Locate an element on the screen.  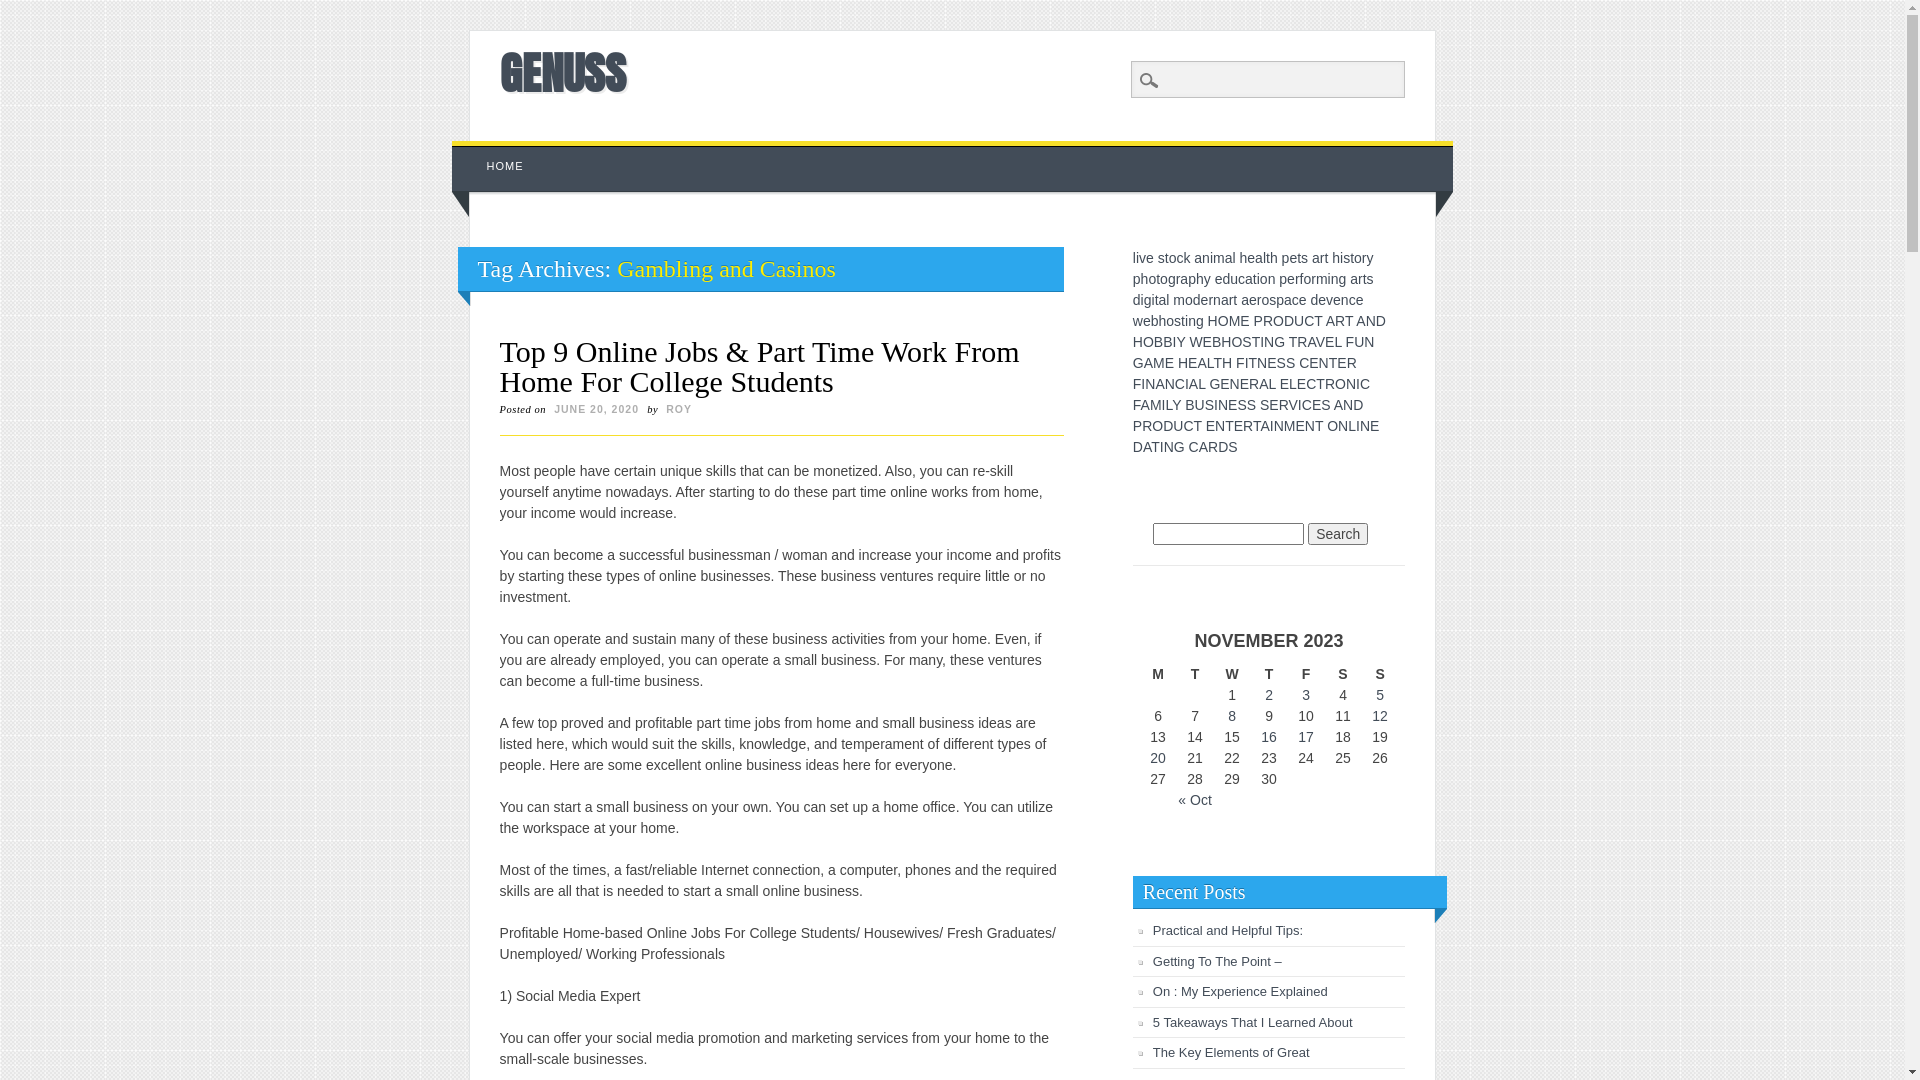
U is located at coordinates (1178, 426).